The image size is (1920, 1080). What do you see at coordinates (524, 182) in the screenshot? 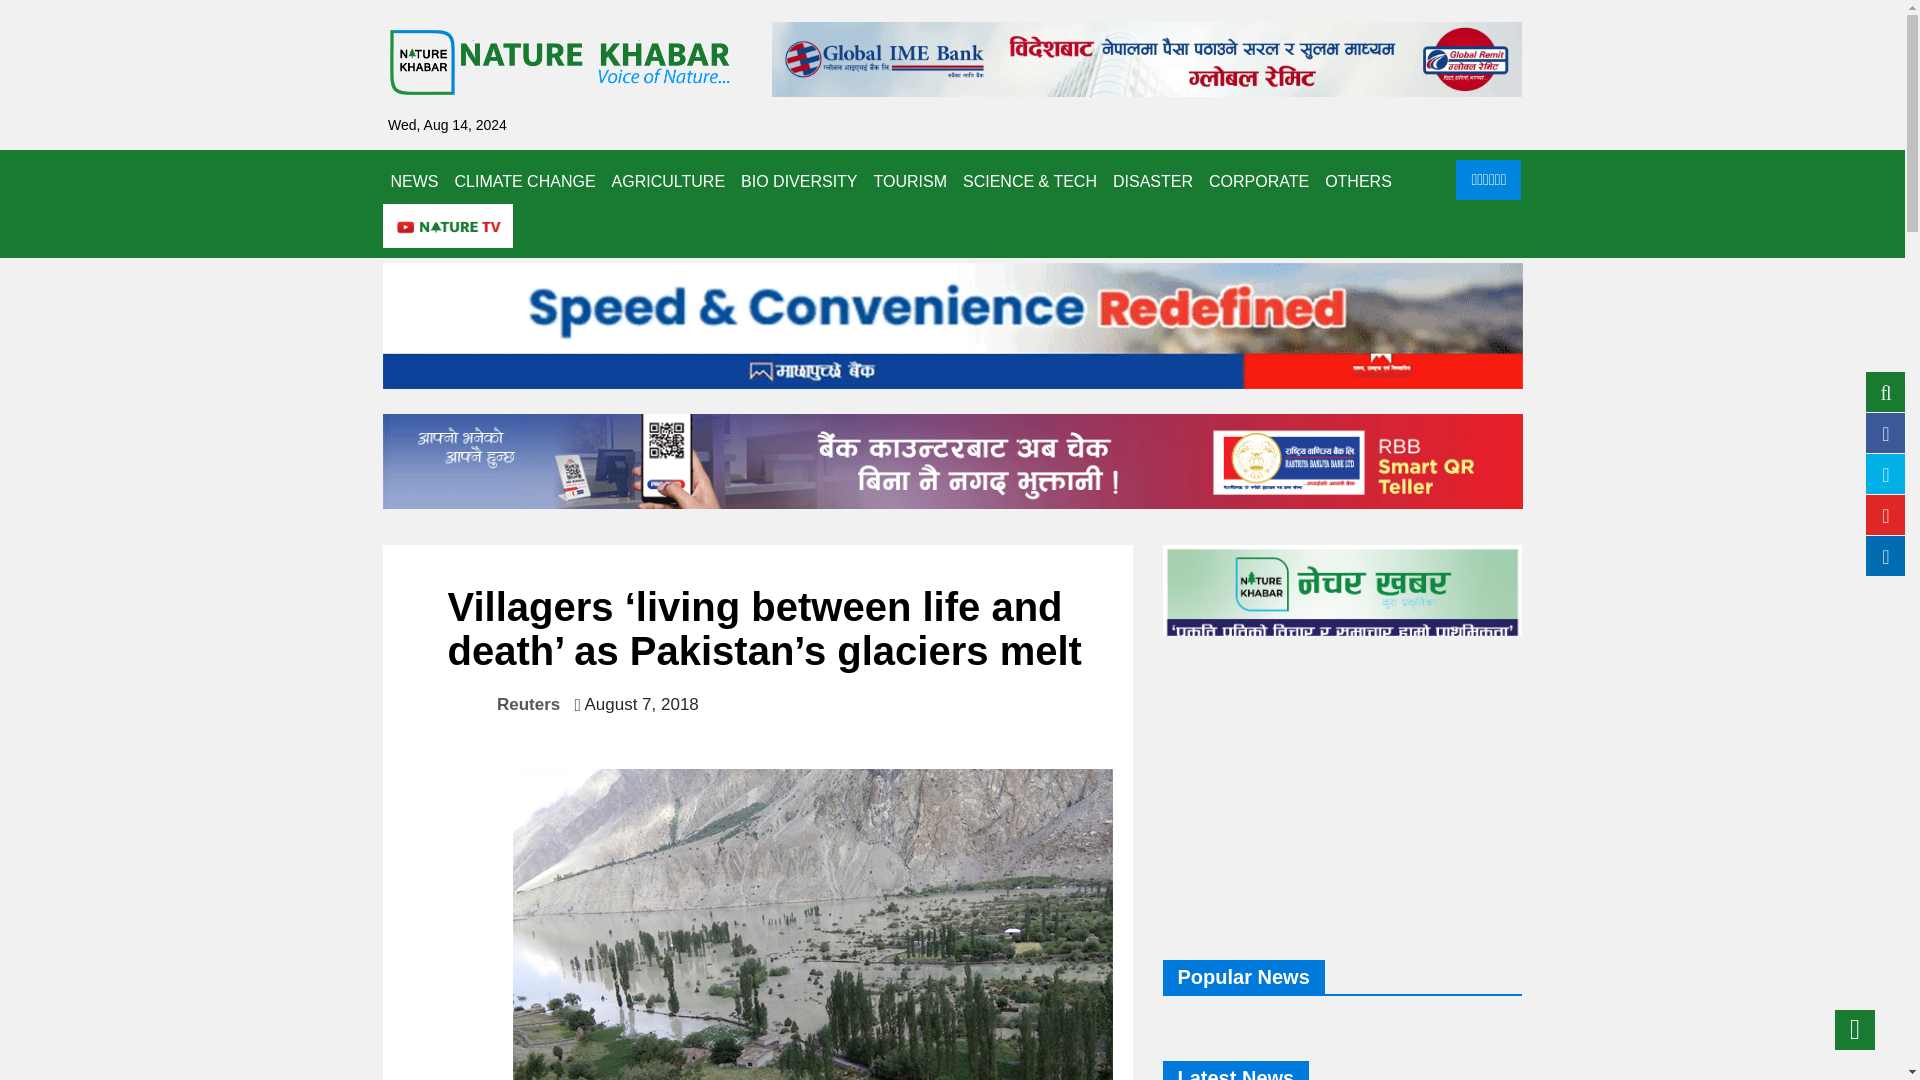
I see `CLIMATE CHANGE` at bounding box center [524, 182].